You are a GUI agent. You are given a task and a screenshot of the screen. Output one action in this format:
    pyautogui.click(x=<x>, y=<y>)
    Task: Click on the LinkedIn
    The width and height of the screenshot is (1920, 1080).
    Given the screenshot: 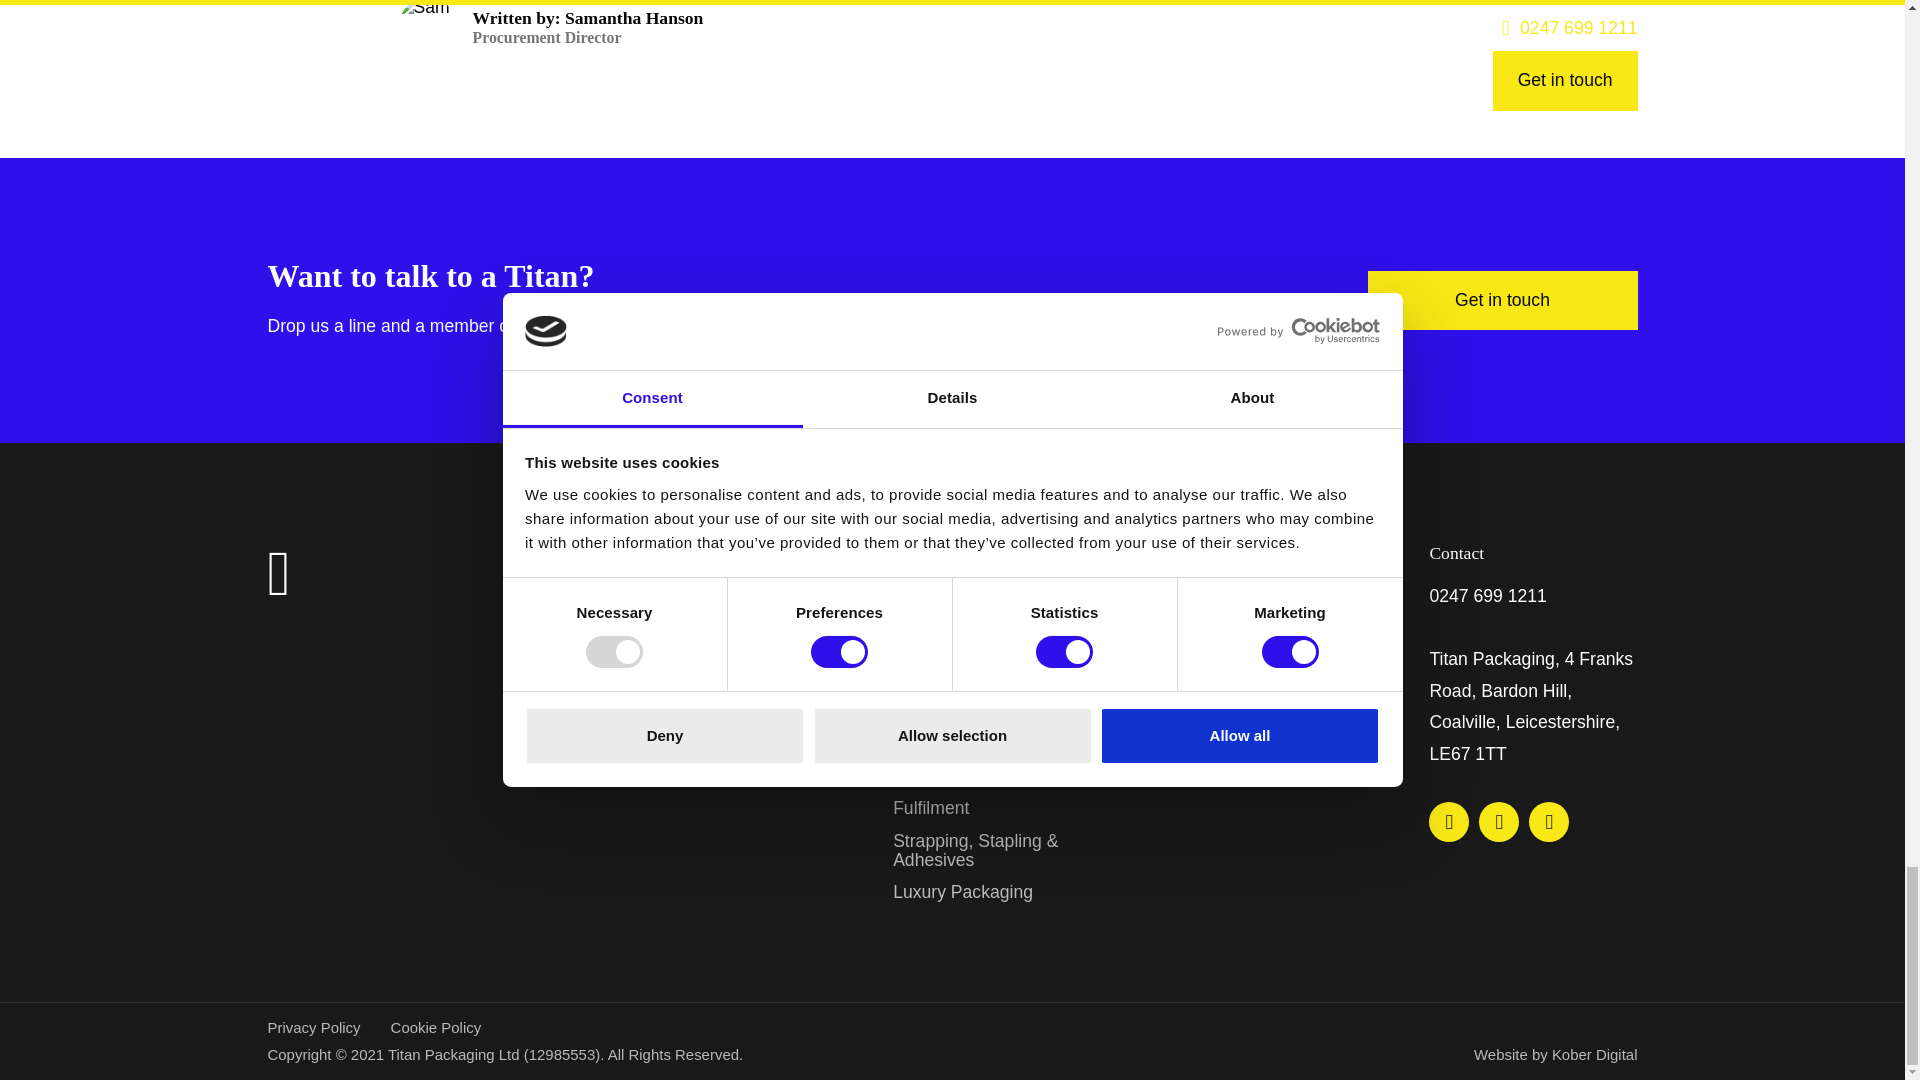 What is the action you would take?
    pyautogui.click(x=1448, y=822)
    